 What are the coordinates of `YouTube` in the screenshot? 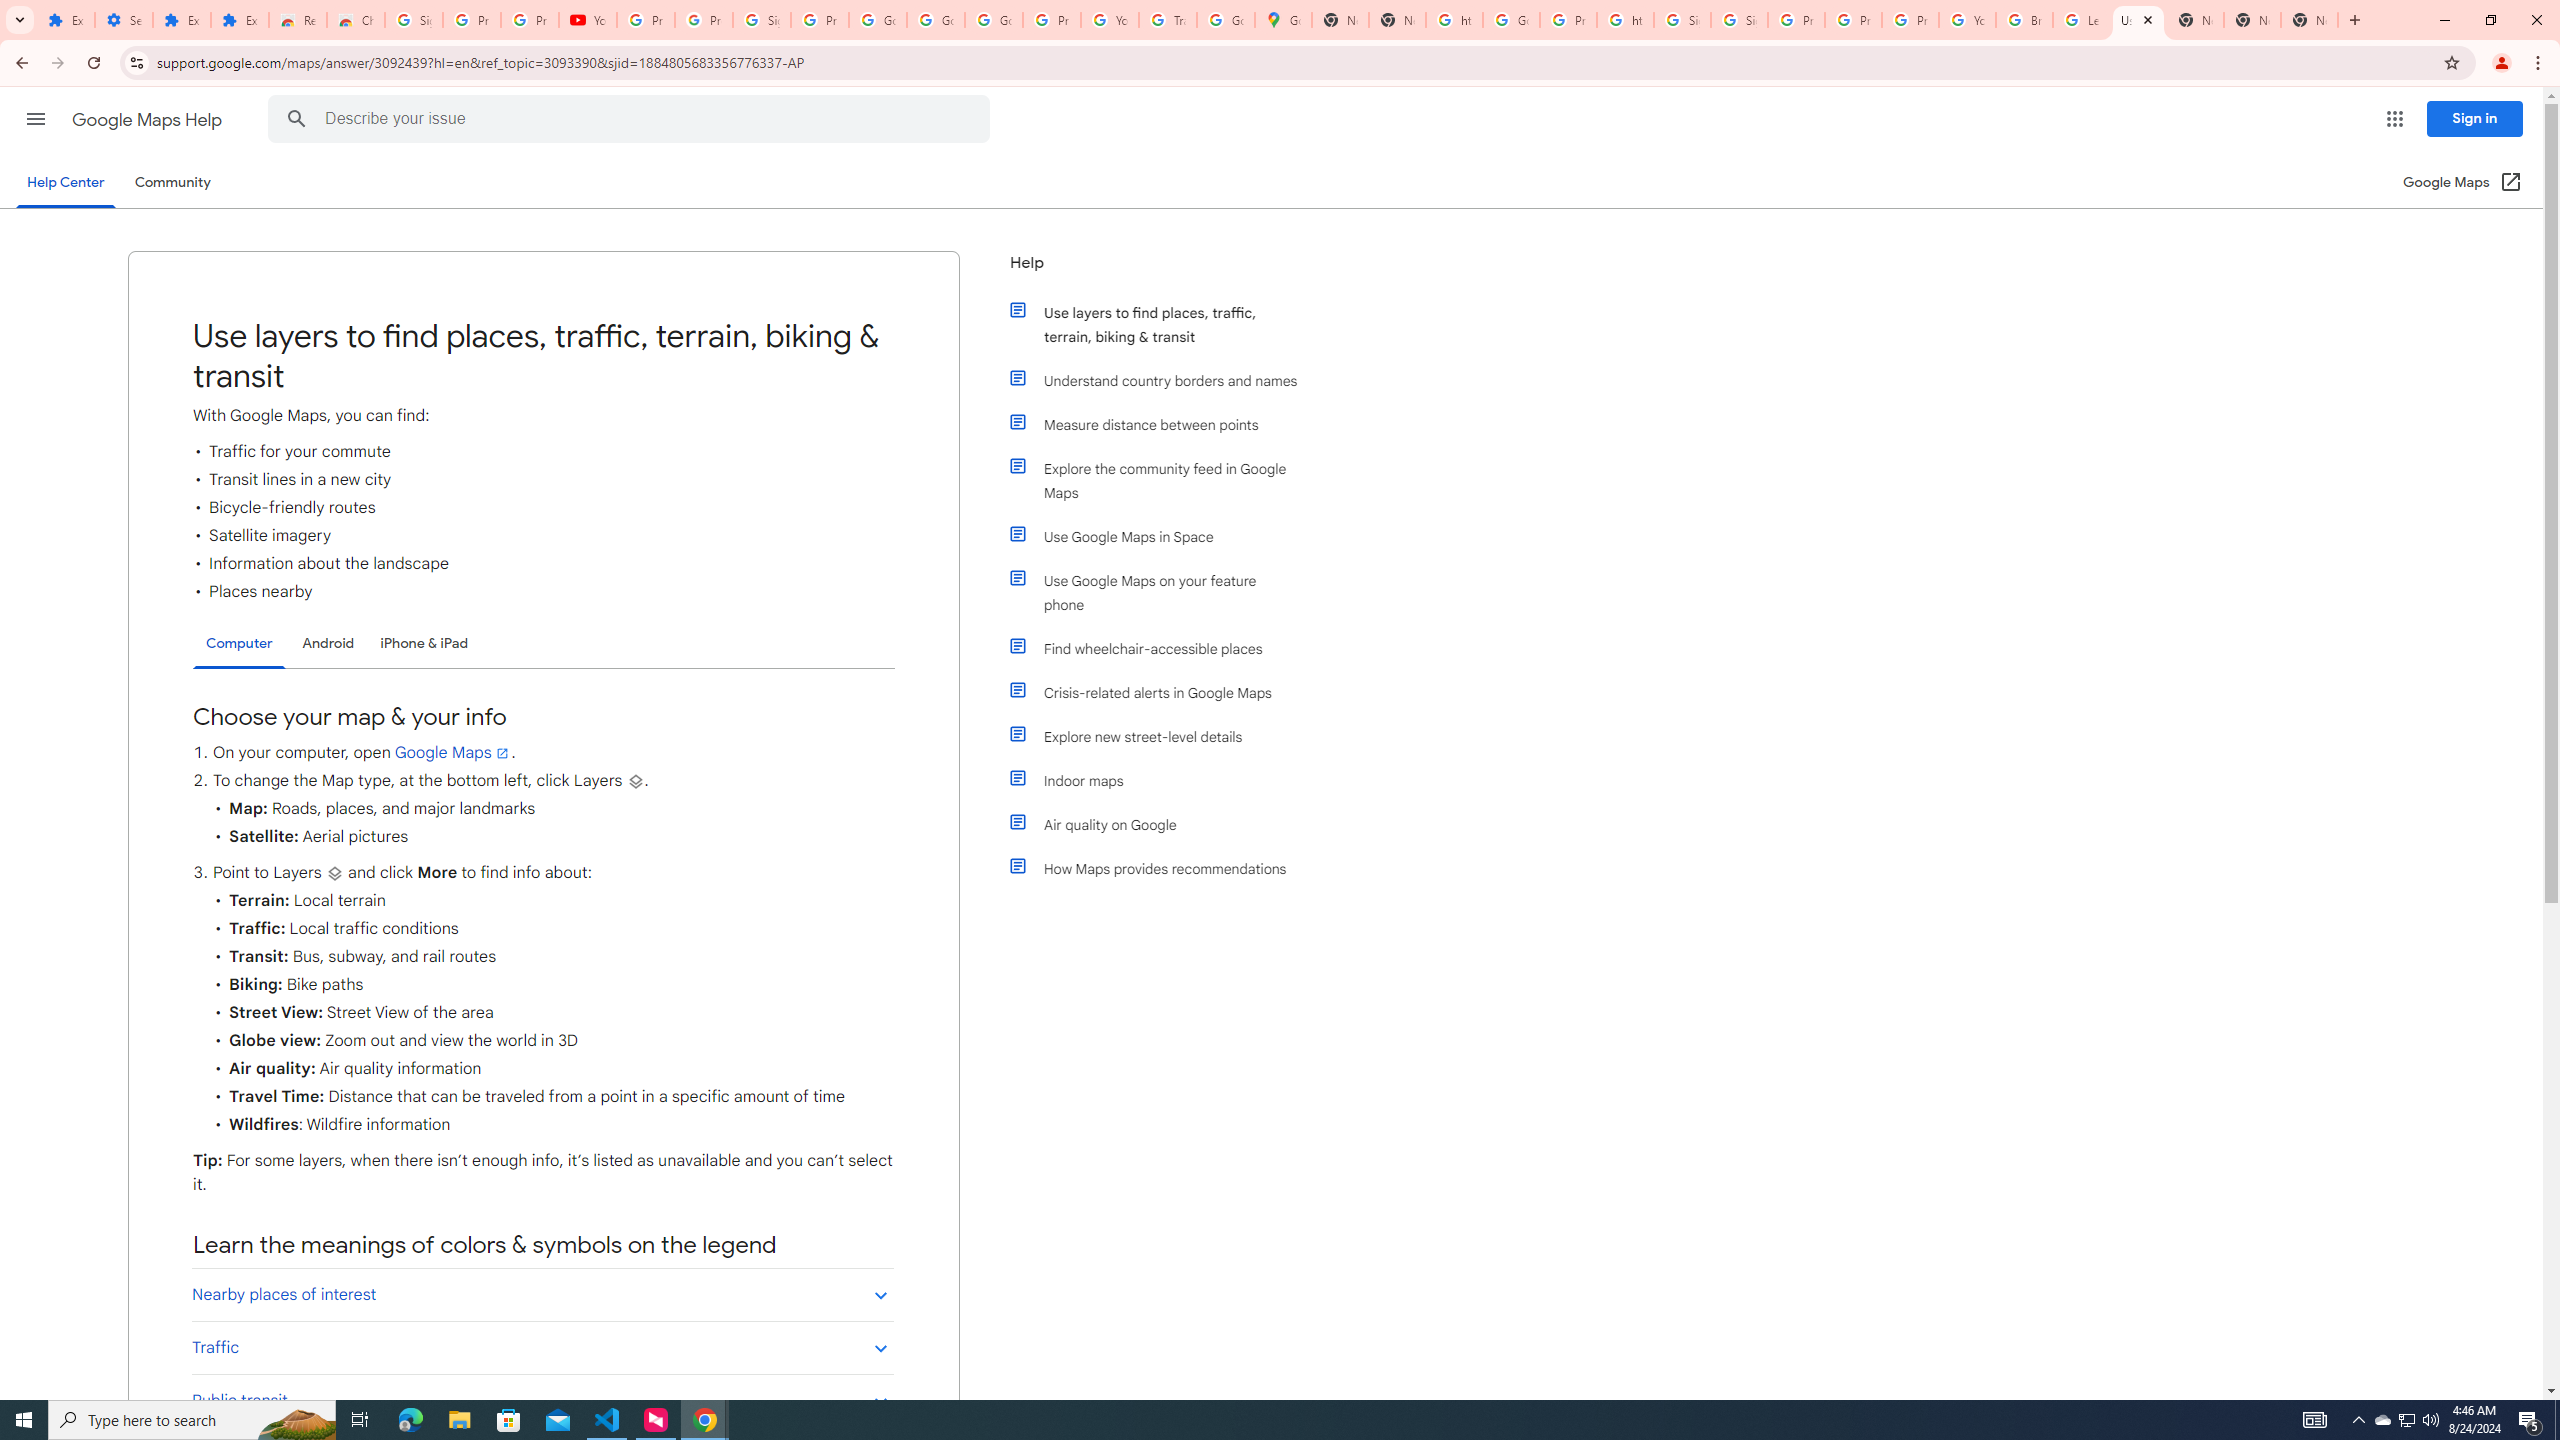 It's located at (1109, 20).